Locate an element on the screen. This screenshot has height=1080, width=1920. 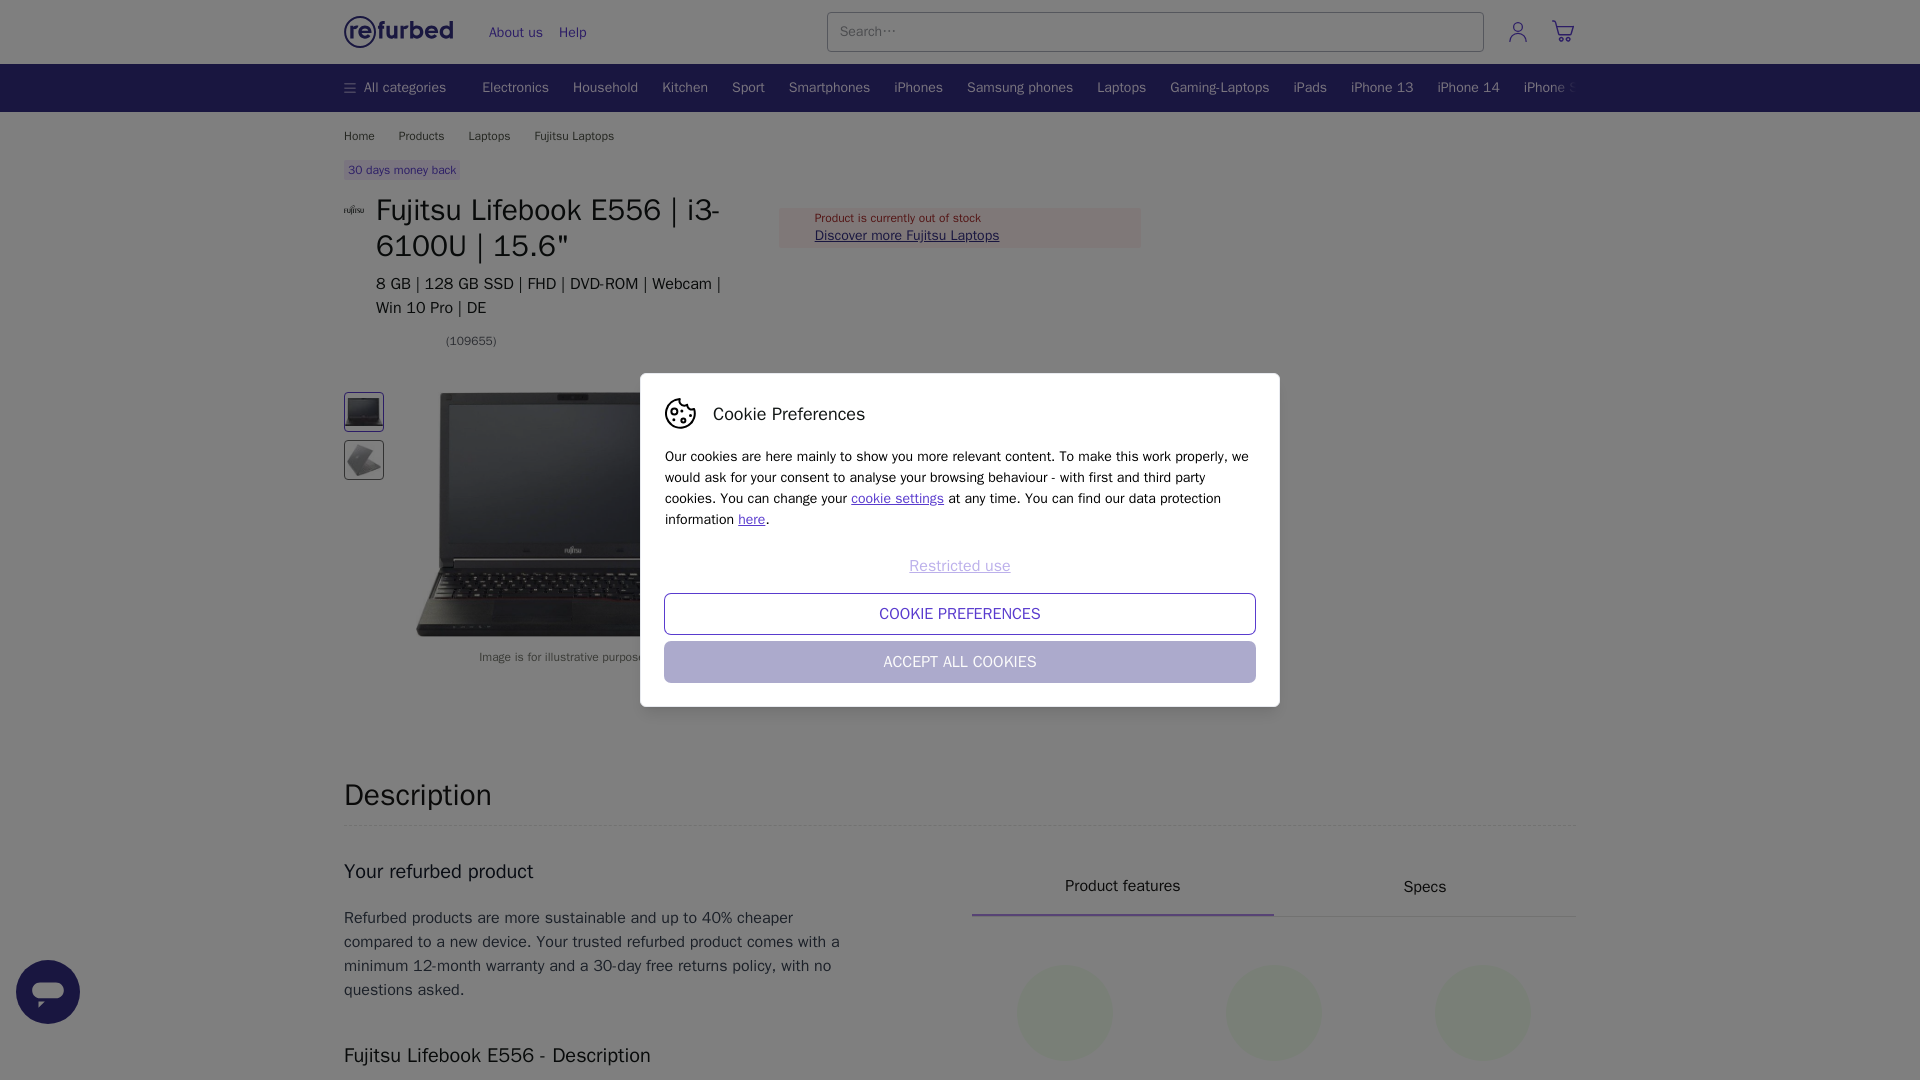
Sport is located at coordinates (1468, 88).